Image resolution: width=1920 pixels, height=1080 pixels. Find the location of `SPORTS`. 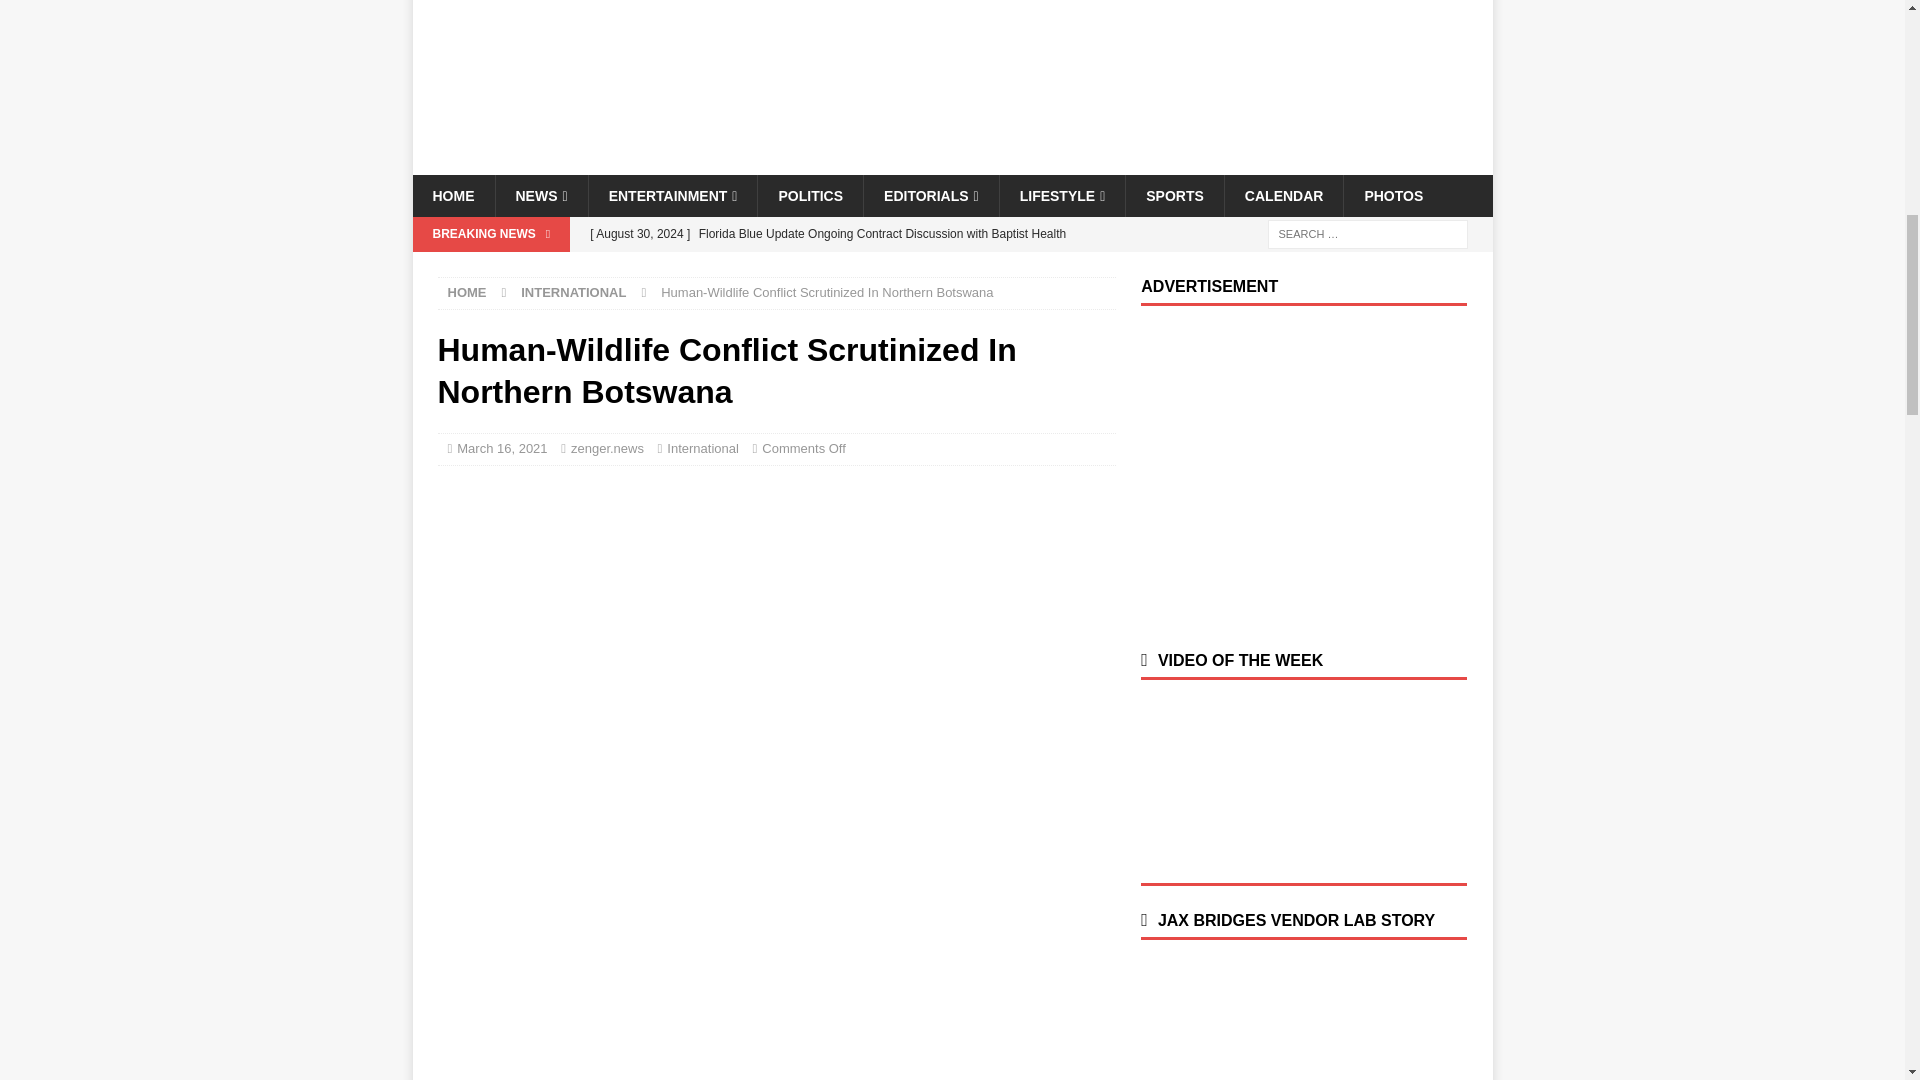

SPORTS is located at coordinates (1174, 196).